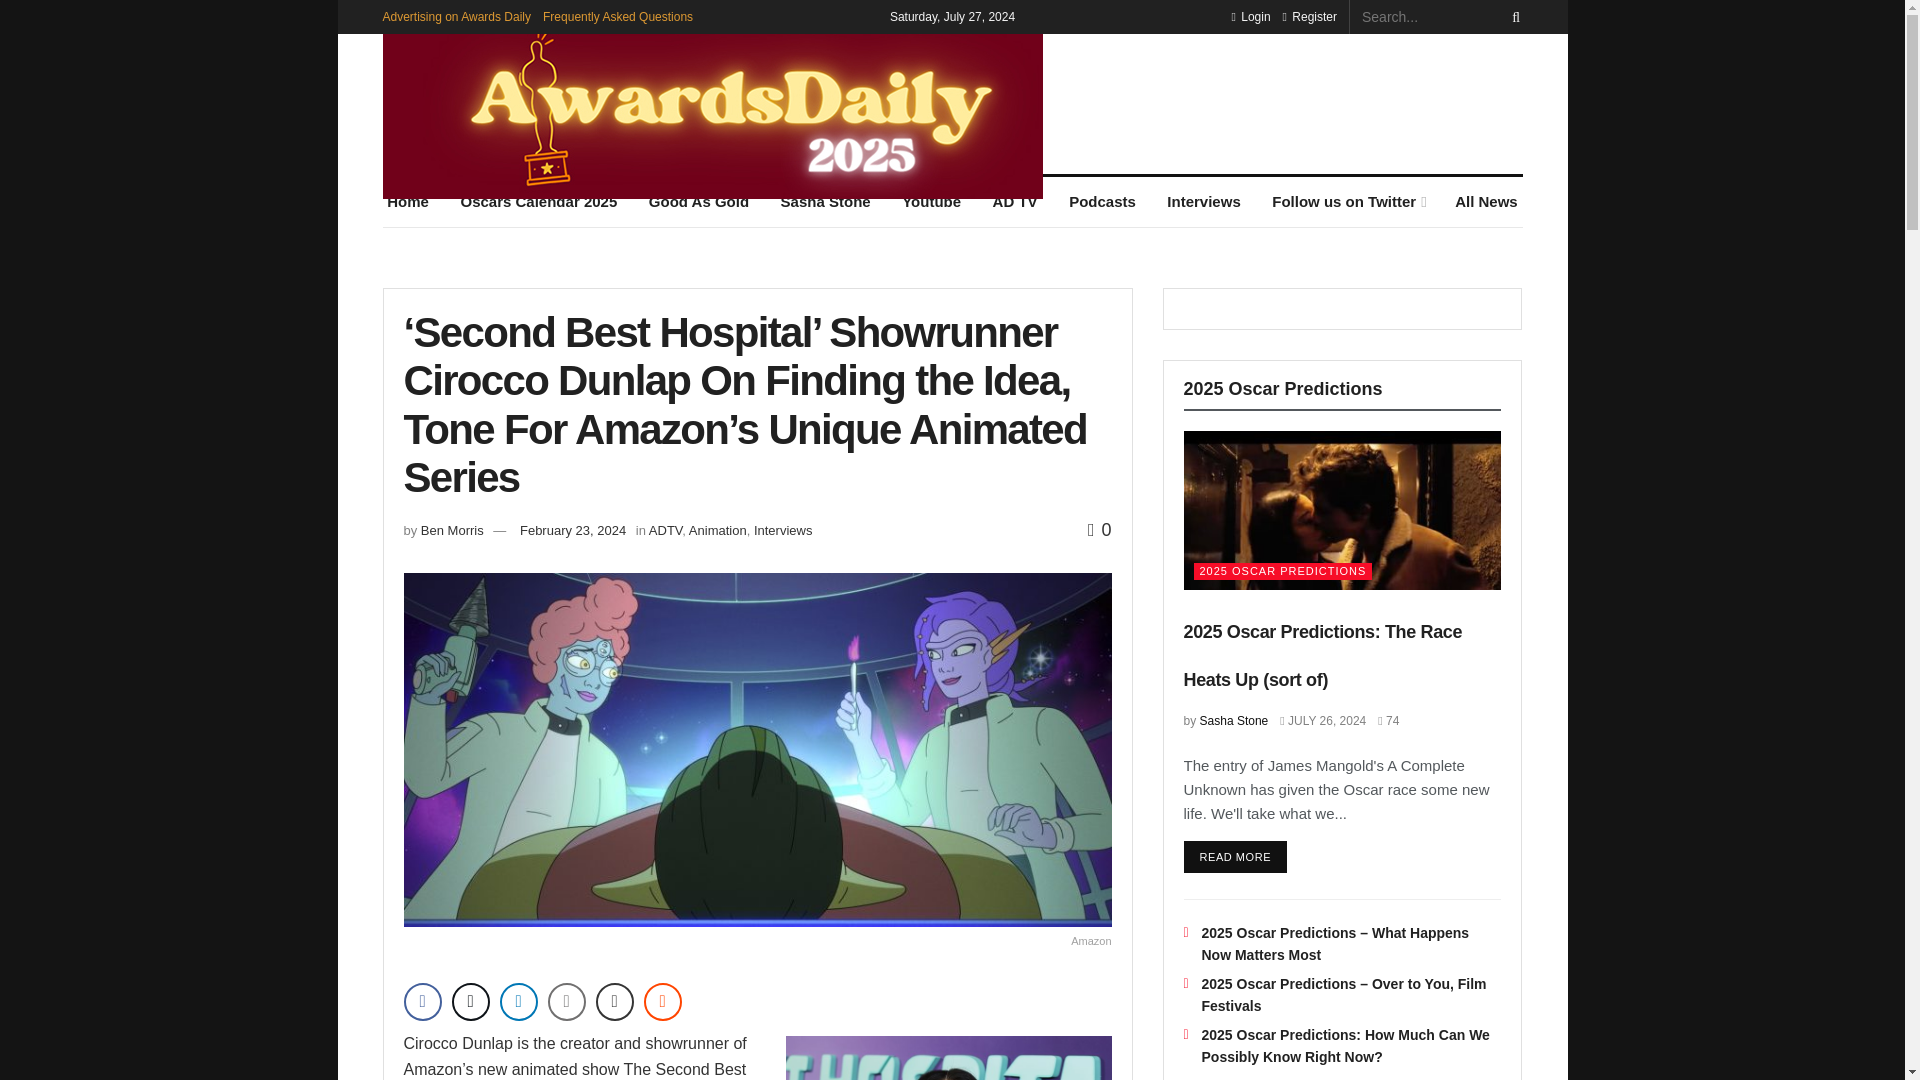 This screenshot has width=1920, height=1080. What do you see at coordinates (1250, 16) in the screenshot?
I see `Login` at bounding box center [1250, 16].